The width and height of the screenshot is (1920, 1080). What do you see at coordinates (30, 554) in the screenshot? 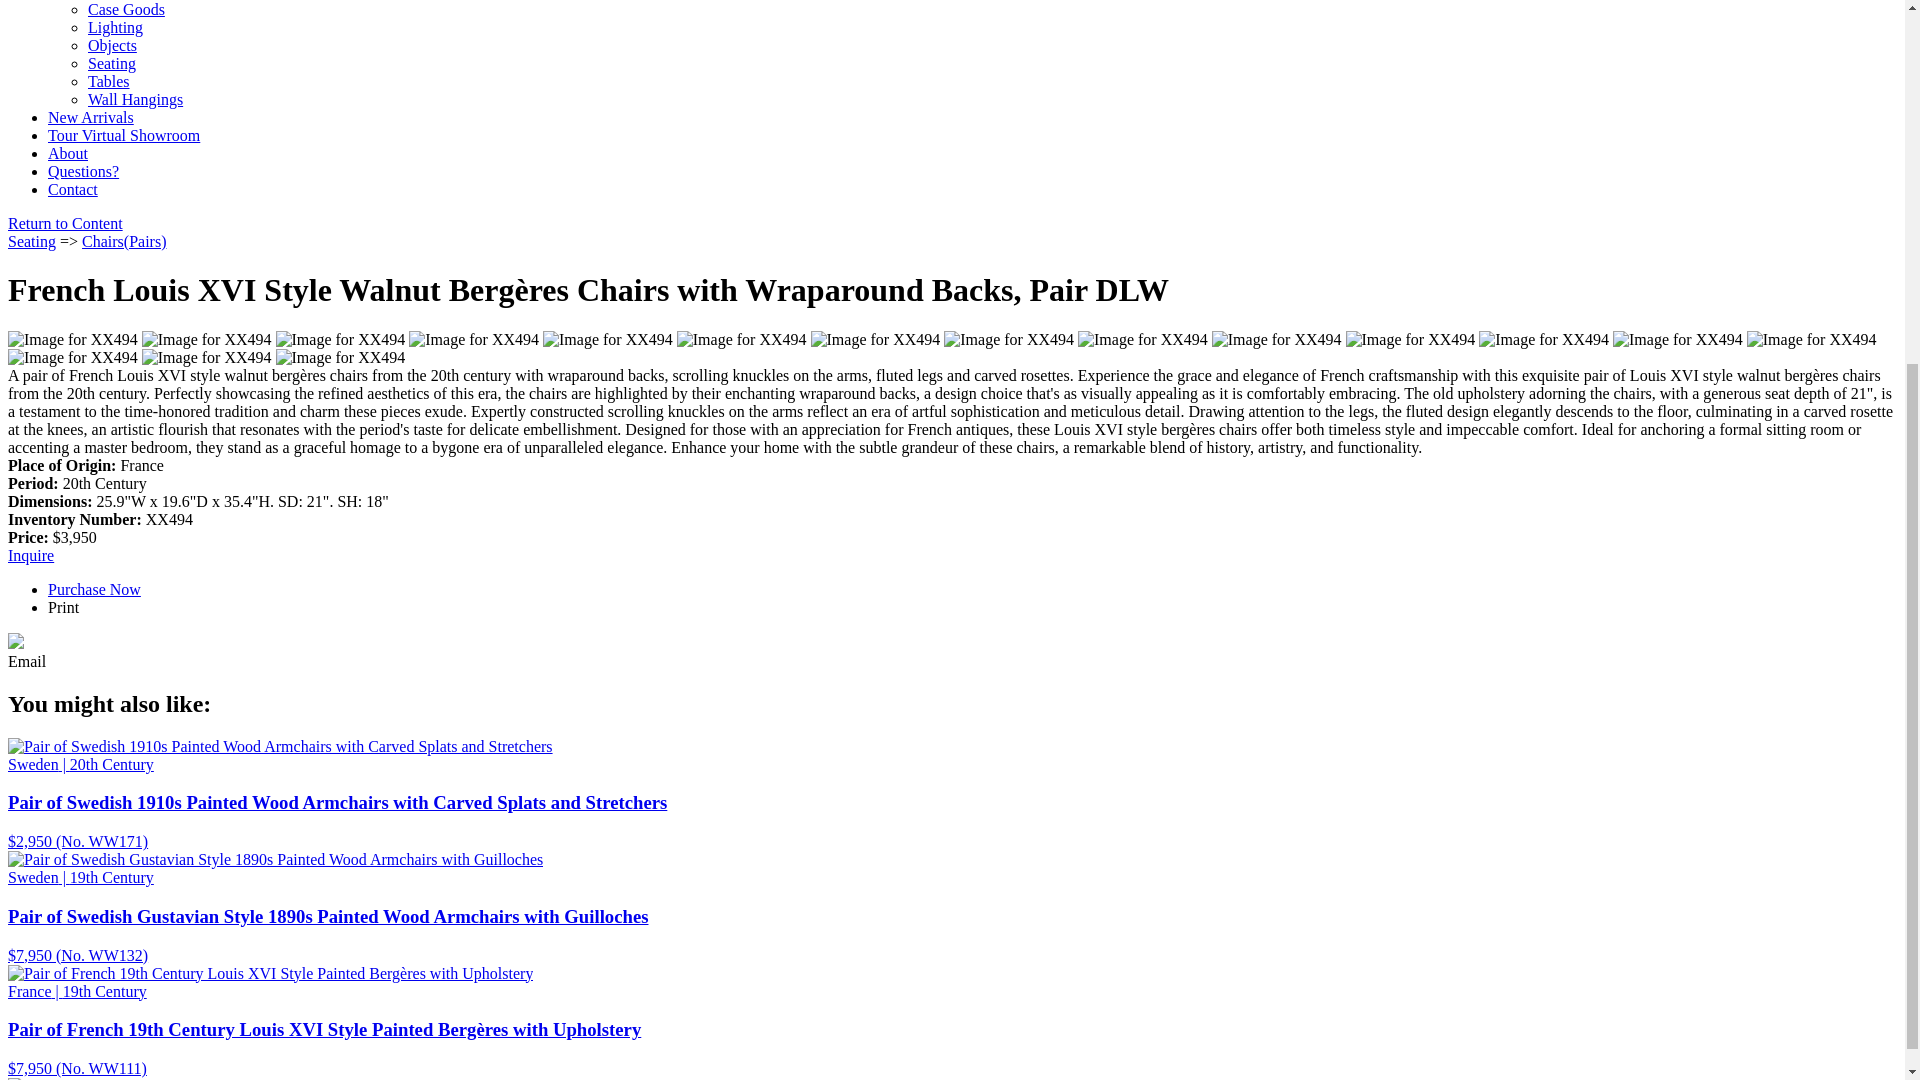
I see `Inquire` at bounding box center [30, 554].